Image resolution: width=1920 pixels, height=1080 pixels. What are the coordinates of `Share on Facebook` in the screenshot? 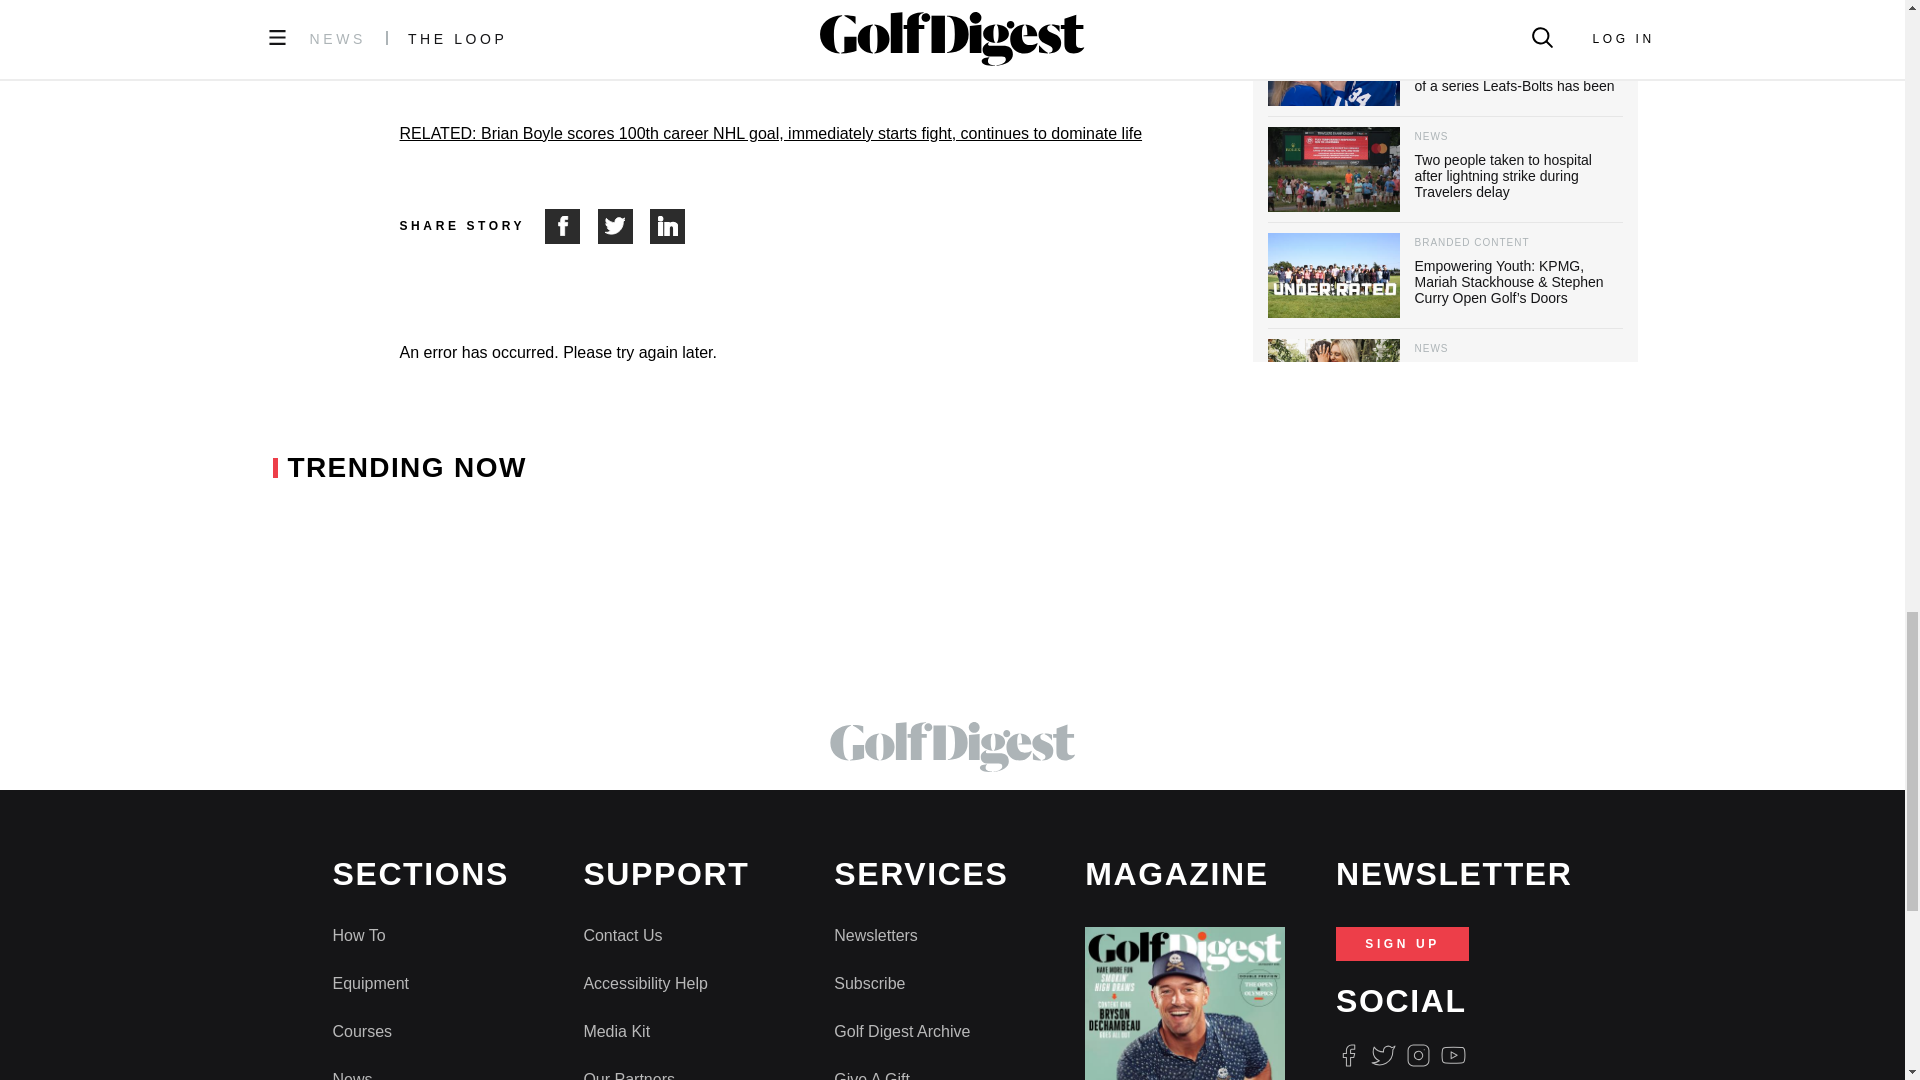 It's located at (571, 226).